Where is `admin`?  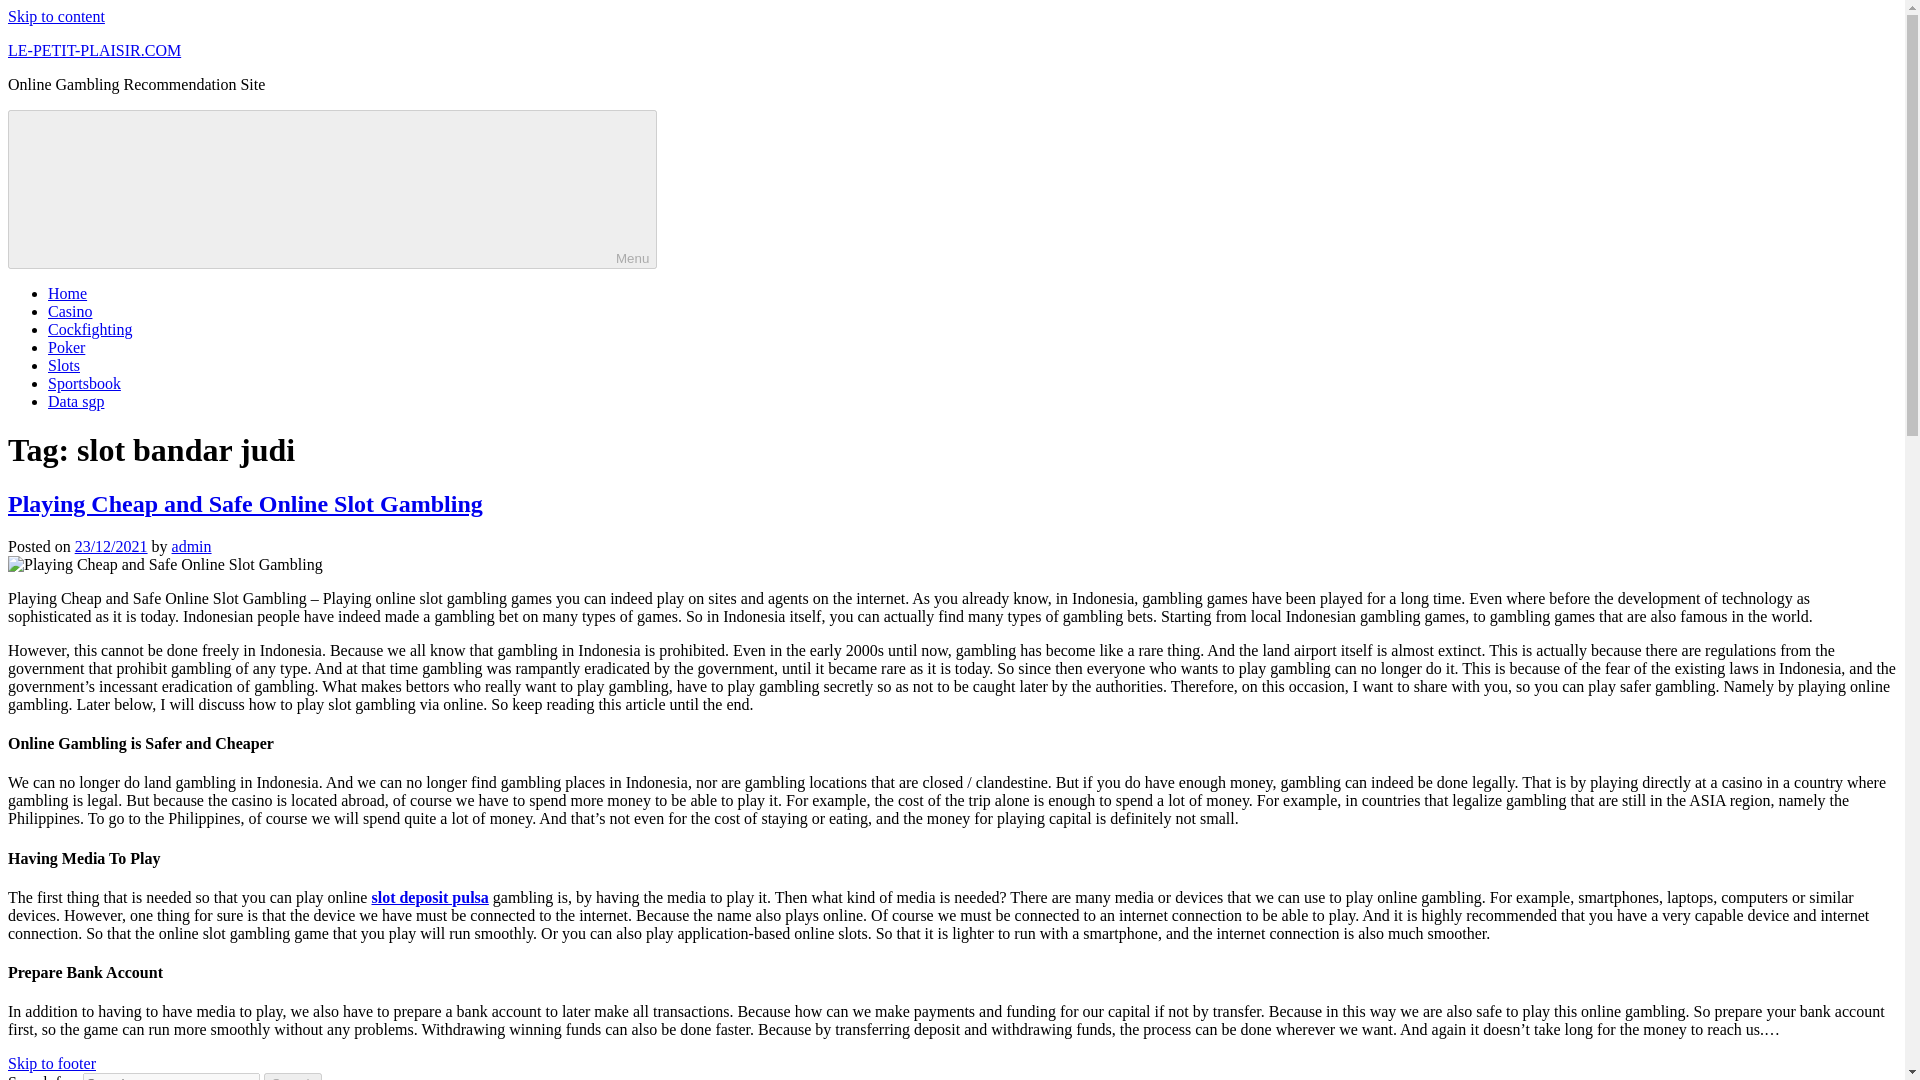 admin is located at coordinates (192, 546).